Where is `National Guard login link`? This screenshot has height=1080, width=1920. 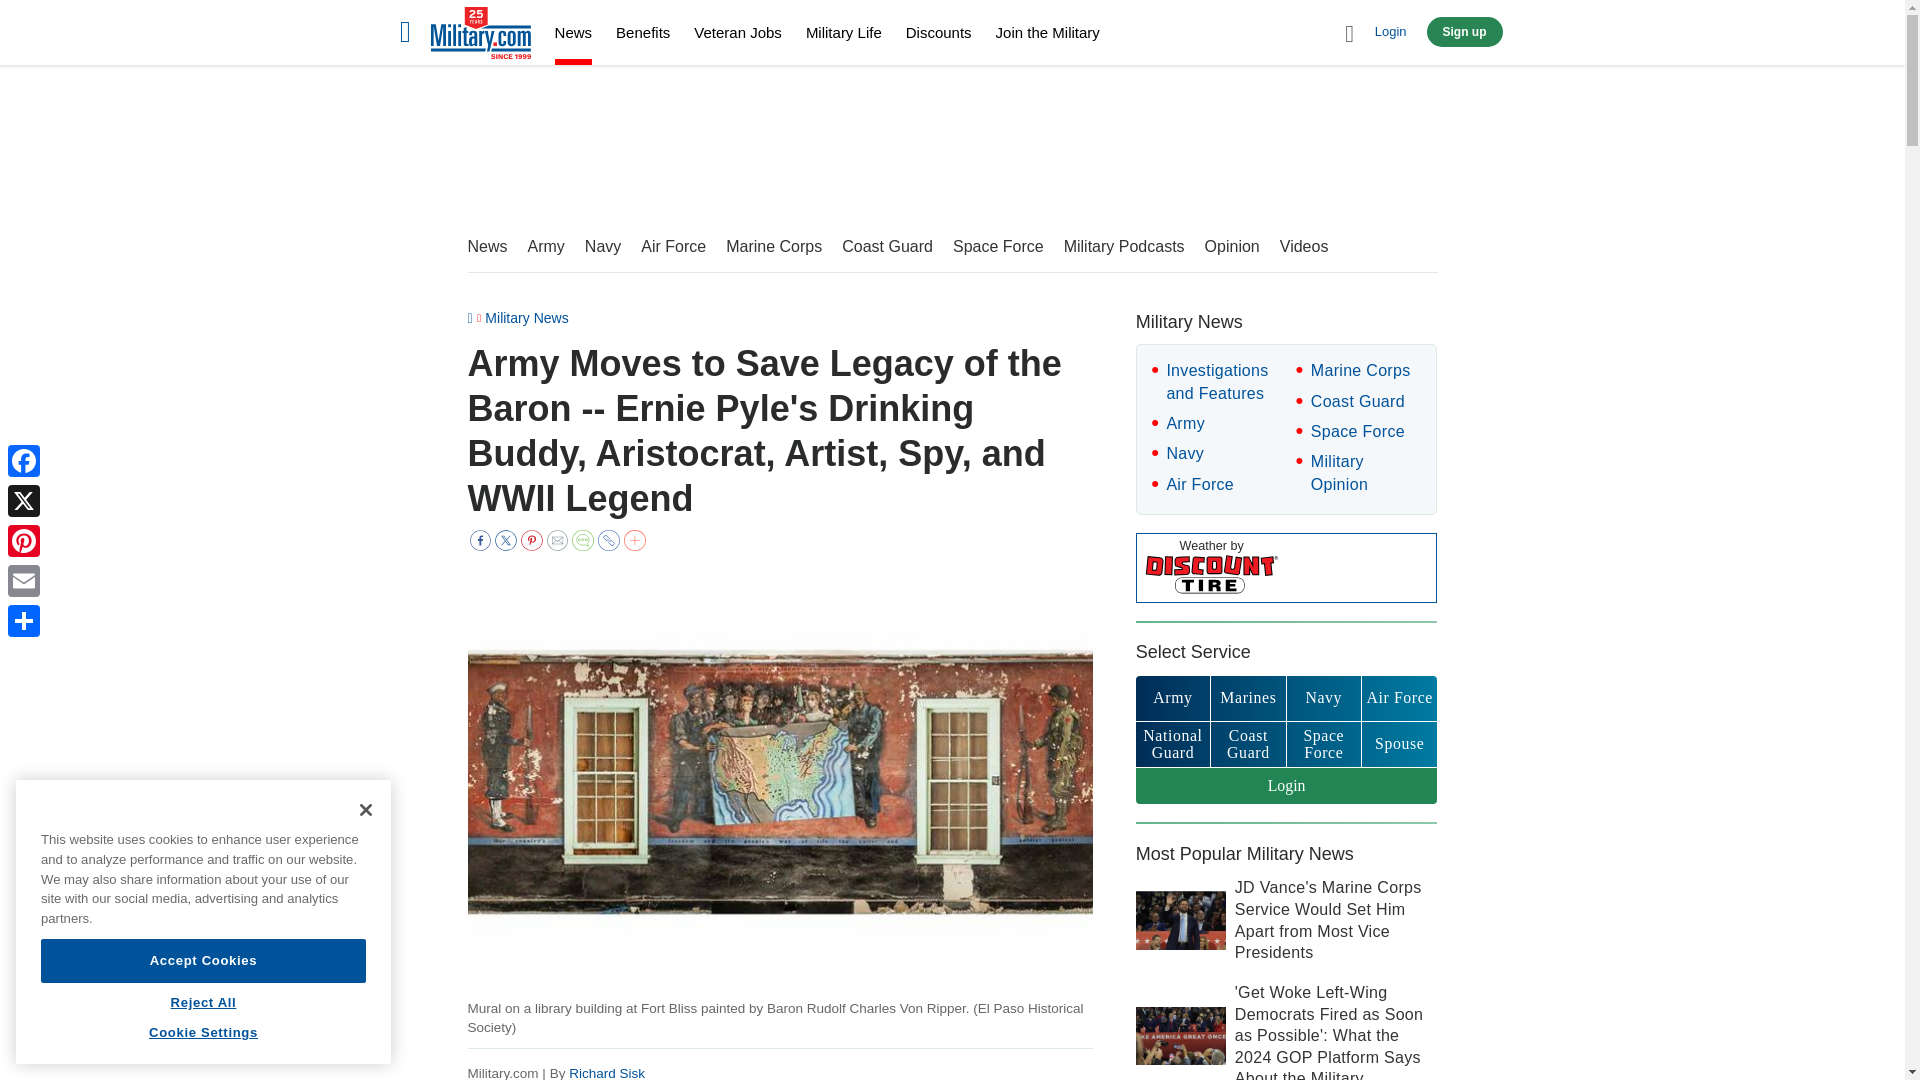 National Guard login link is located at coordinates (1172, 744).